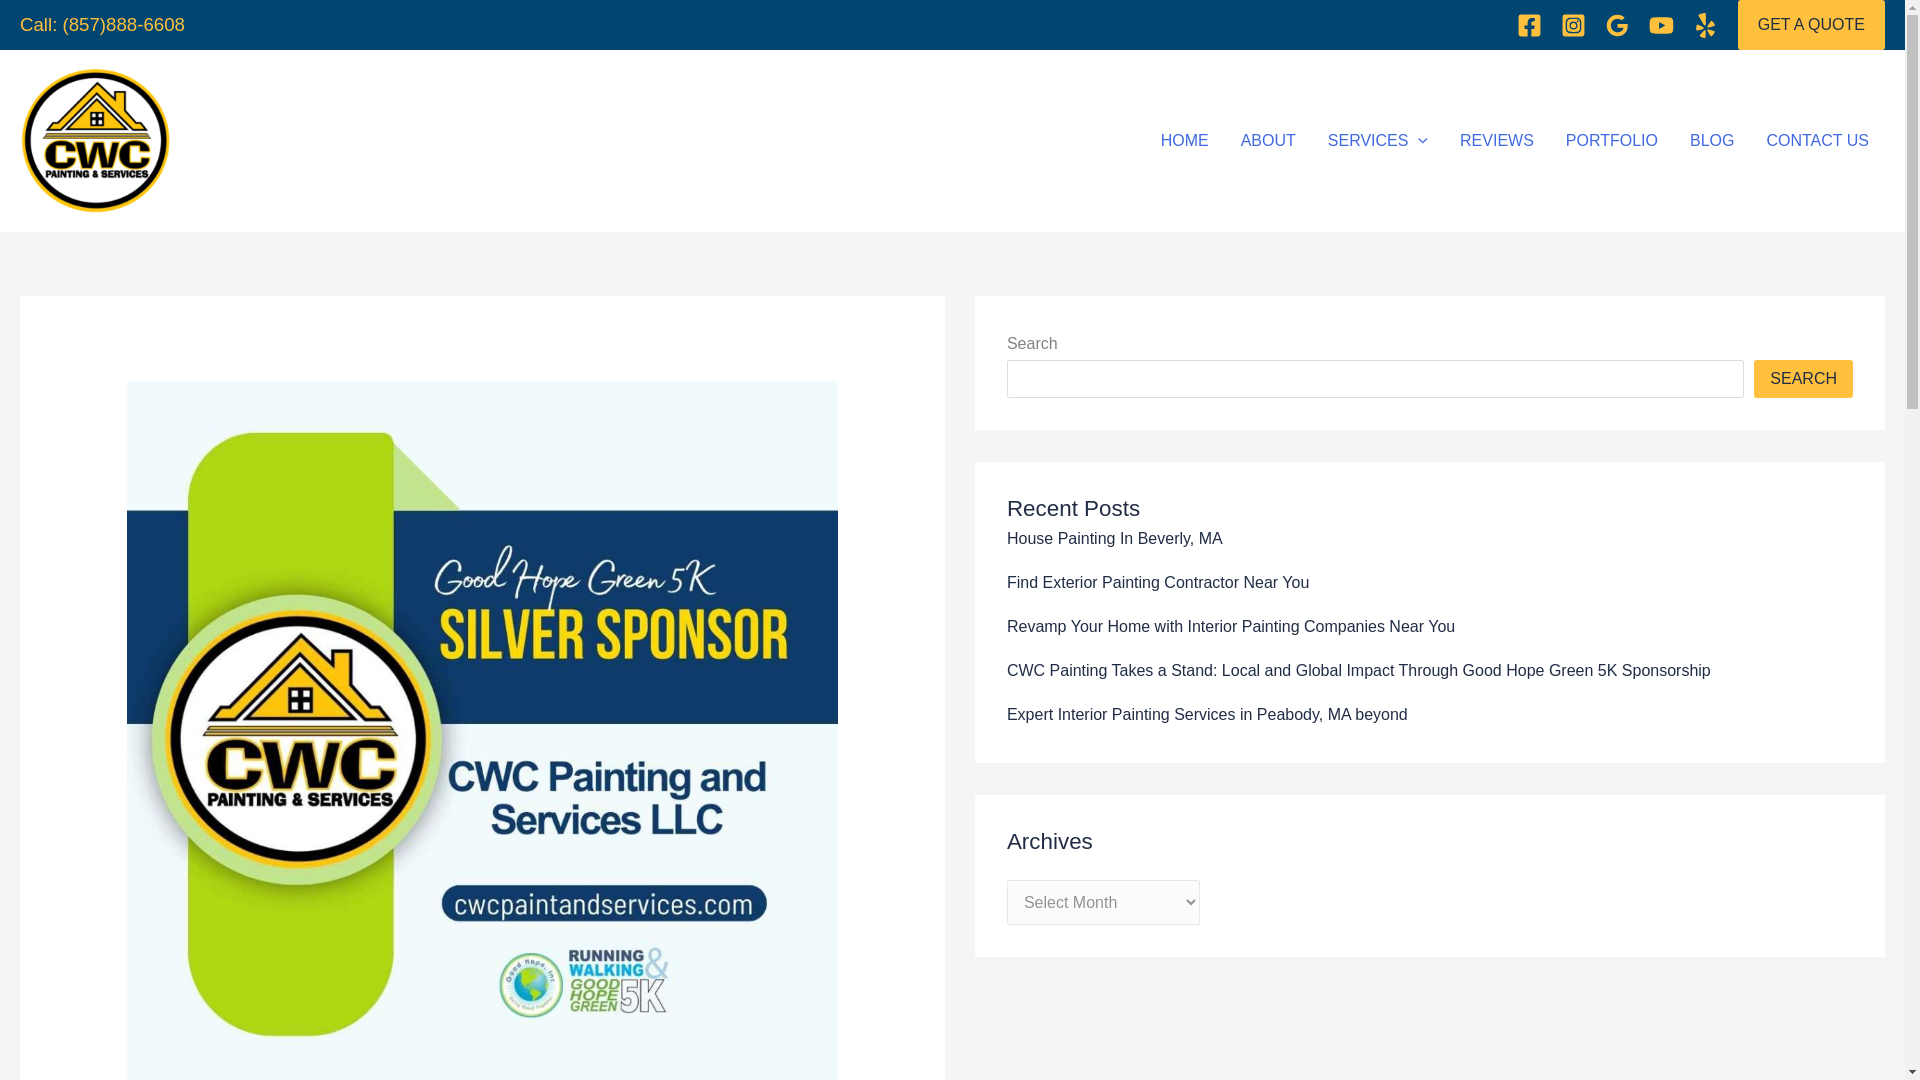 This screenshot has height=1080, width=1920. What do you see at coordinates (1230, 626) in the screenshot?
I see `Revamp Your Home with Interior Painting Companies Near You` at bounding box center [1230, 626].